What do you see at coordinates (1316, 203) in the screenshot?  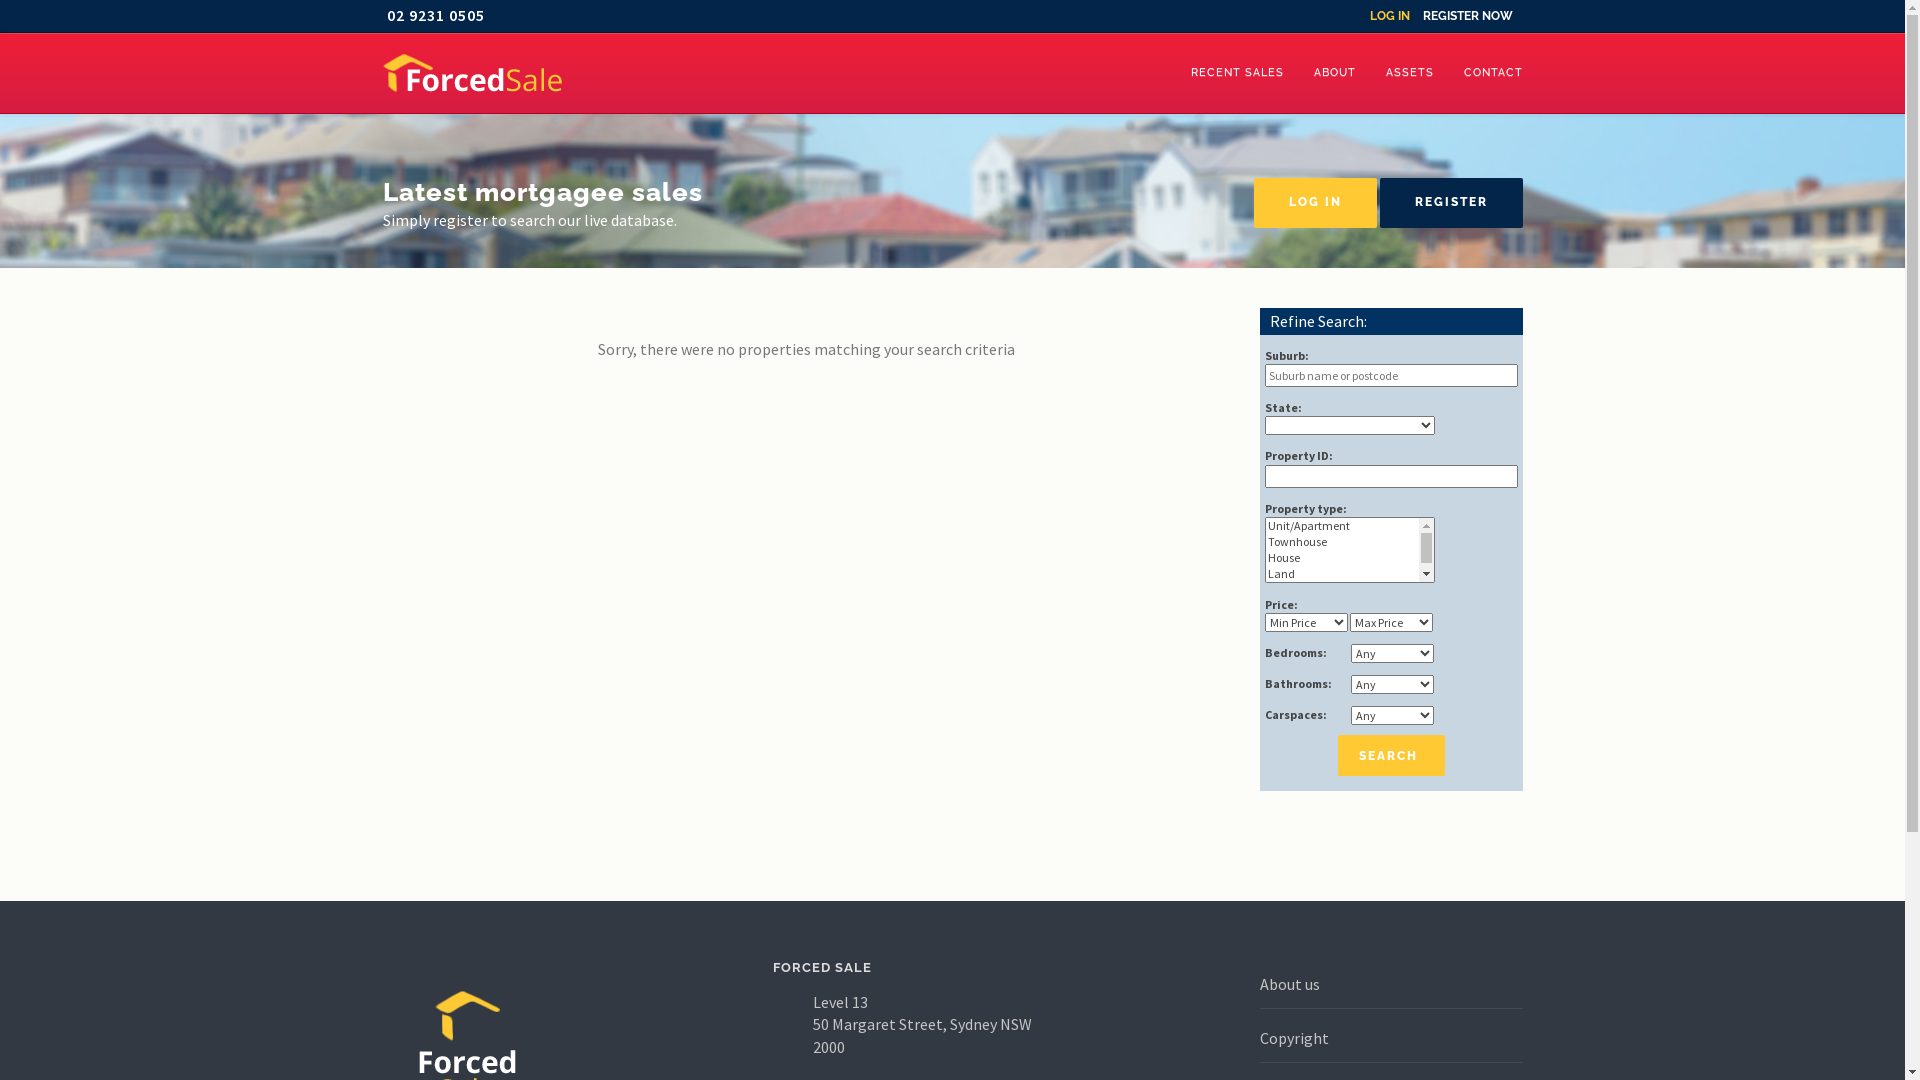 I see `LOG IN` at bounding box center [1316, 203].